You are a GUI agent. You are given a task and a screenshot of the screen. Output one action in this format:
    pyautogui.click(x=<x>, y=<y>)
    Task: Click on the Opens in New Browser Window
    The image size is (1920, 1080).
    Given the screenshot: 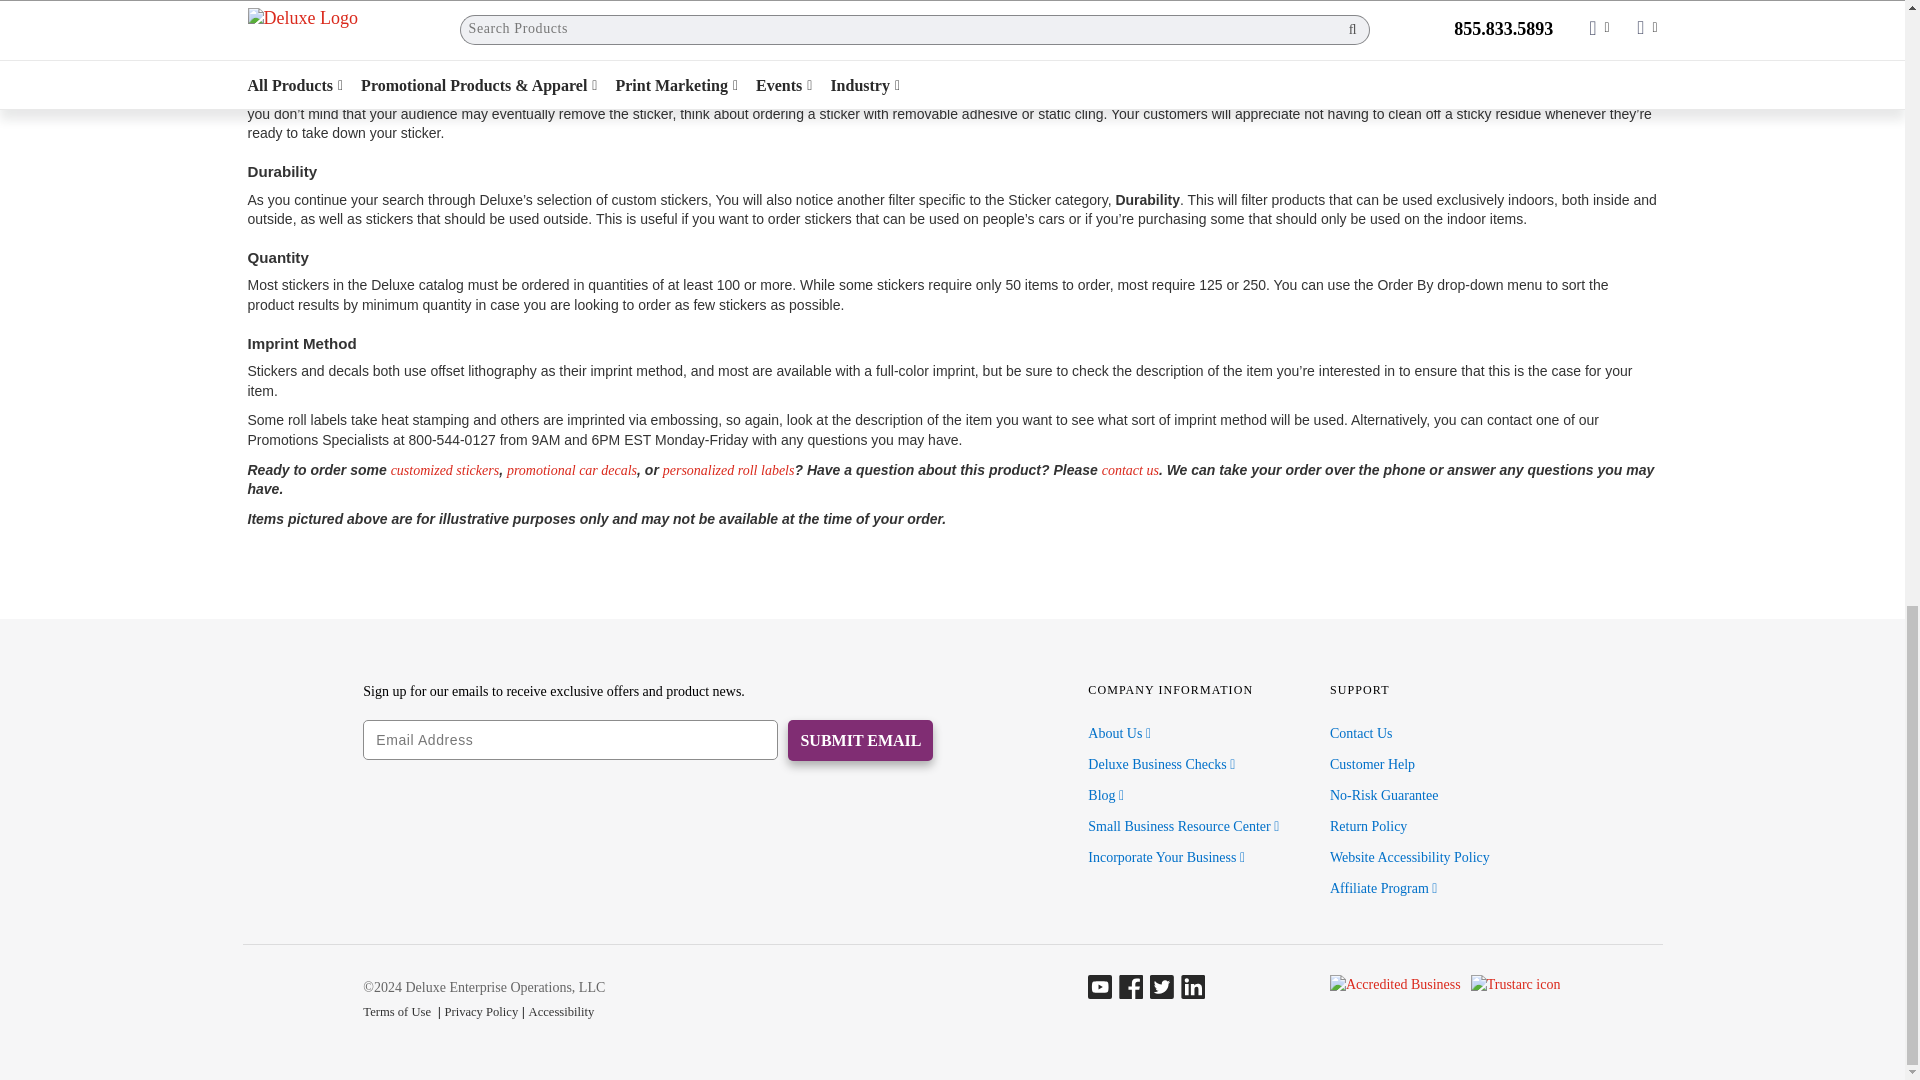 What is the action you would take?
    pyautogui.click(x=1106, y=796)
    